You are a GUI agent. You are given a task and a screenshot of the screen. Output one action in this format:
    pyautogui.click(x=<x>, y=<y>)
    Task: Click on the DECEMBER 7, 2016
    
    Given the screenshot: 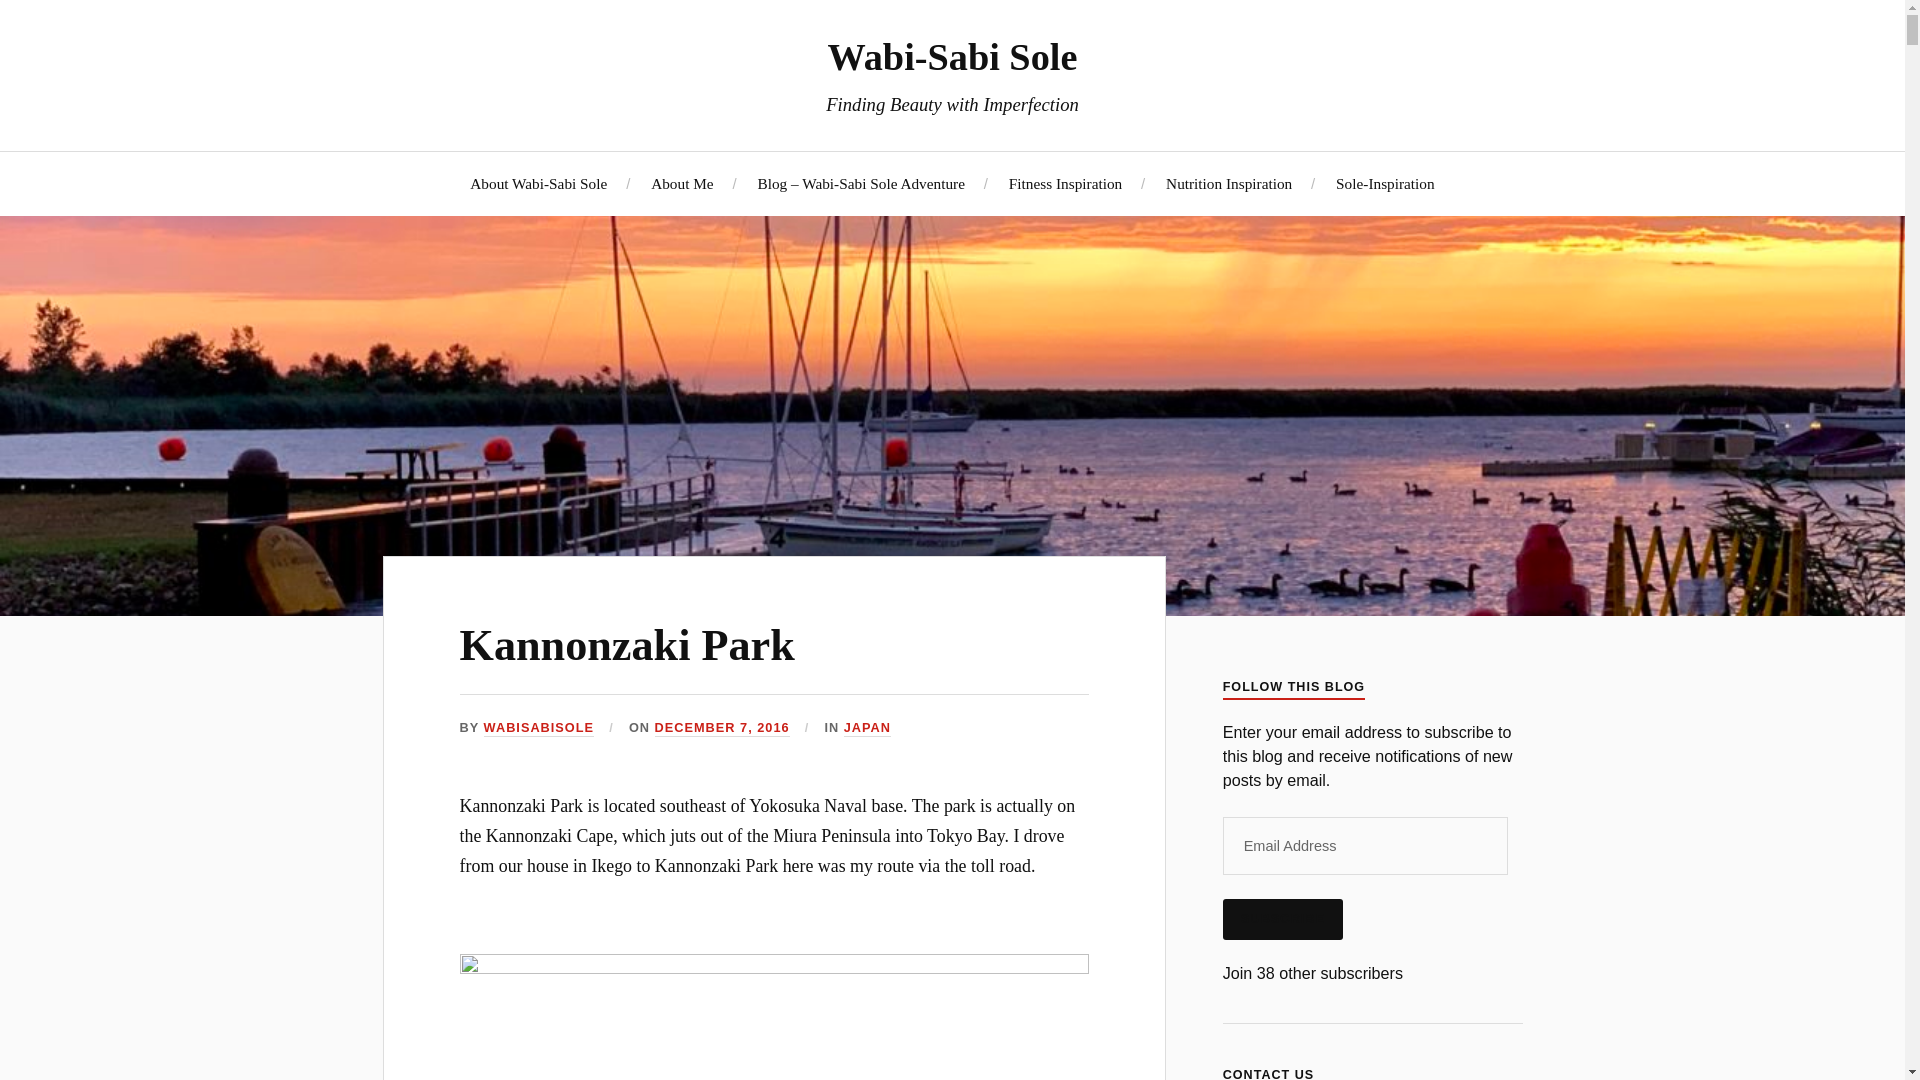 What is the action you would take?
    pyautogui.click(x=722, y=728)
    